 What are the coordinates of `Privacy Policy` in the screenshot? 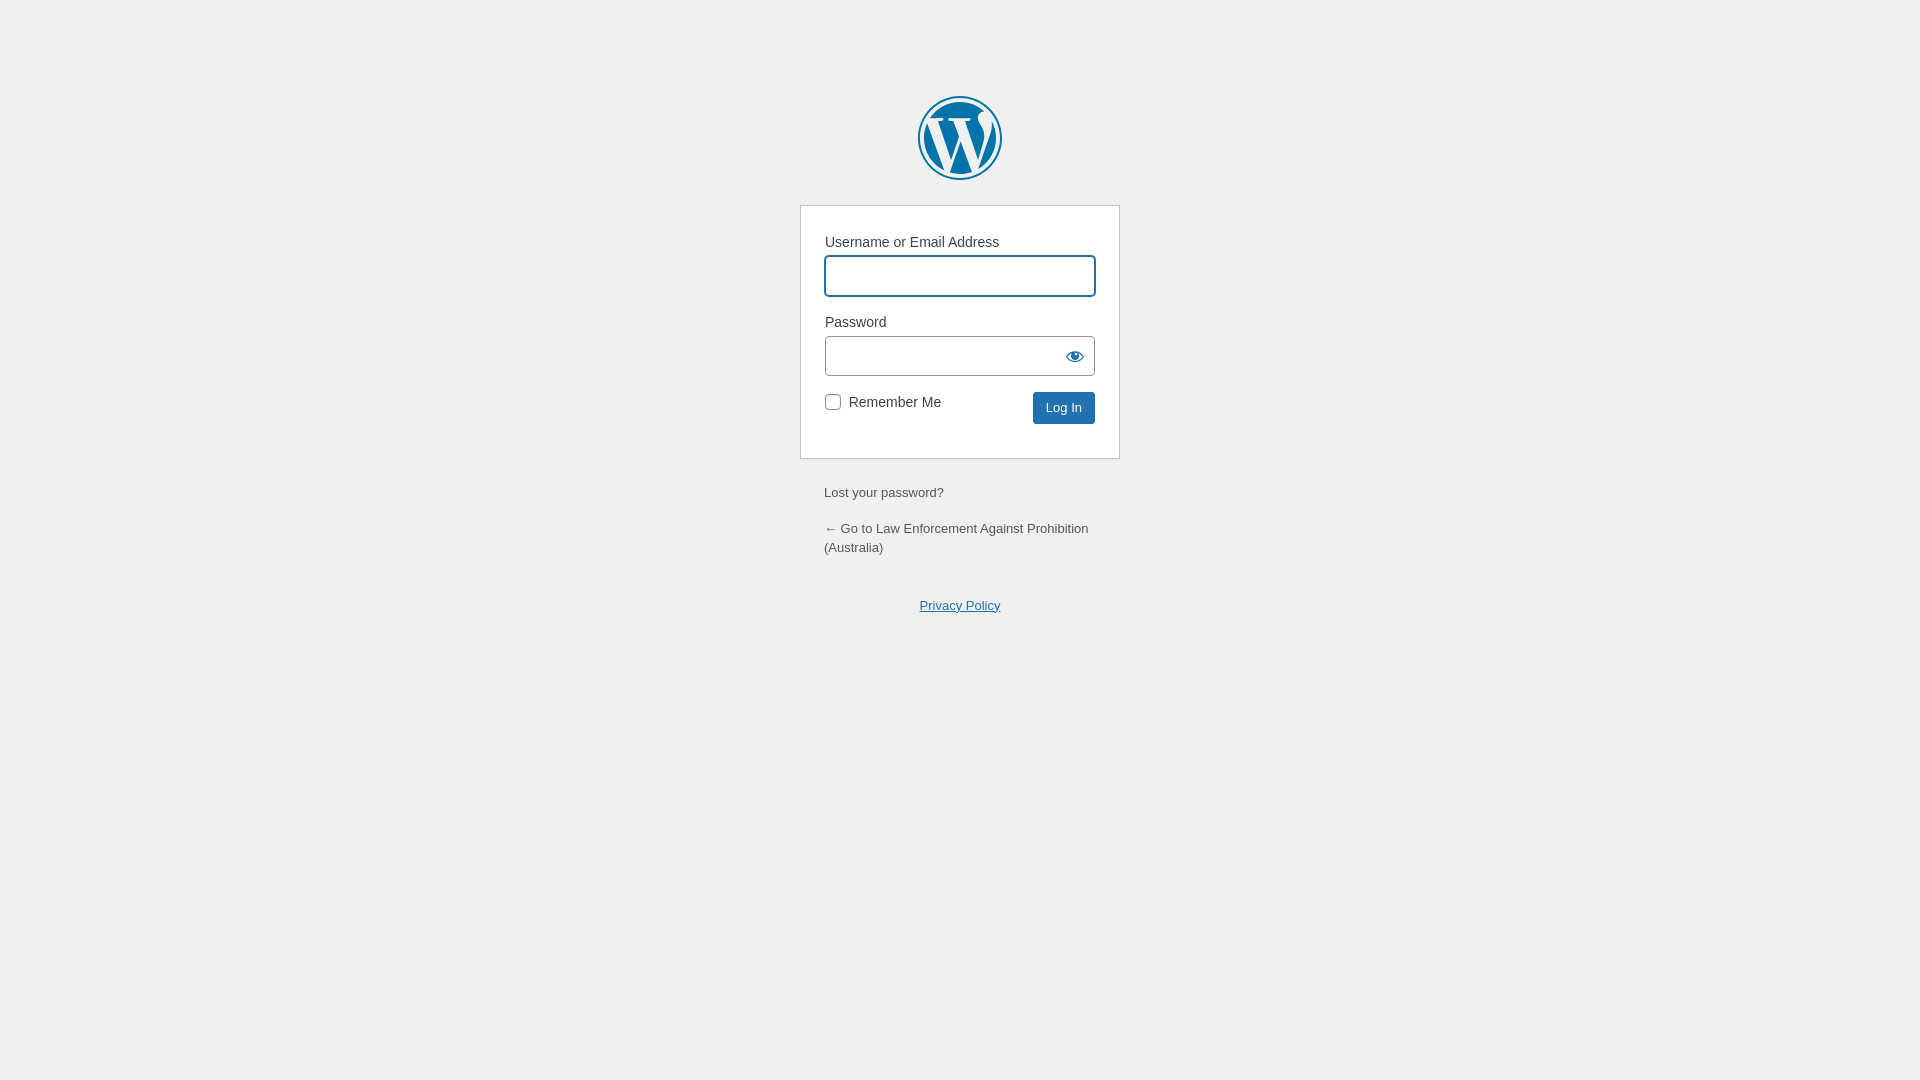 It's located at (960, 605).